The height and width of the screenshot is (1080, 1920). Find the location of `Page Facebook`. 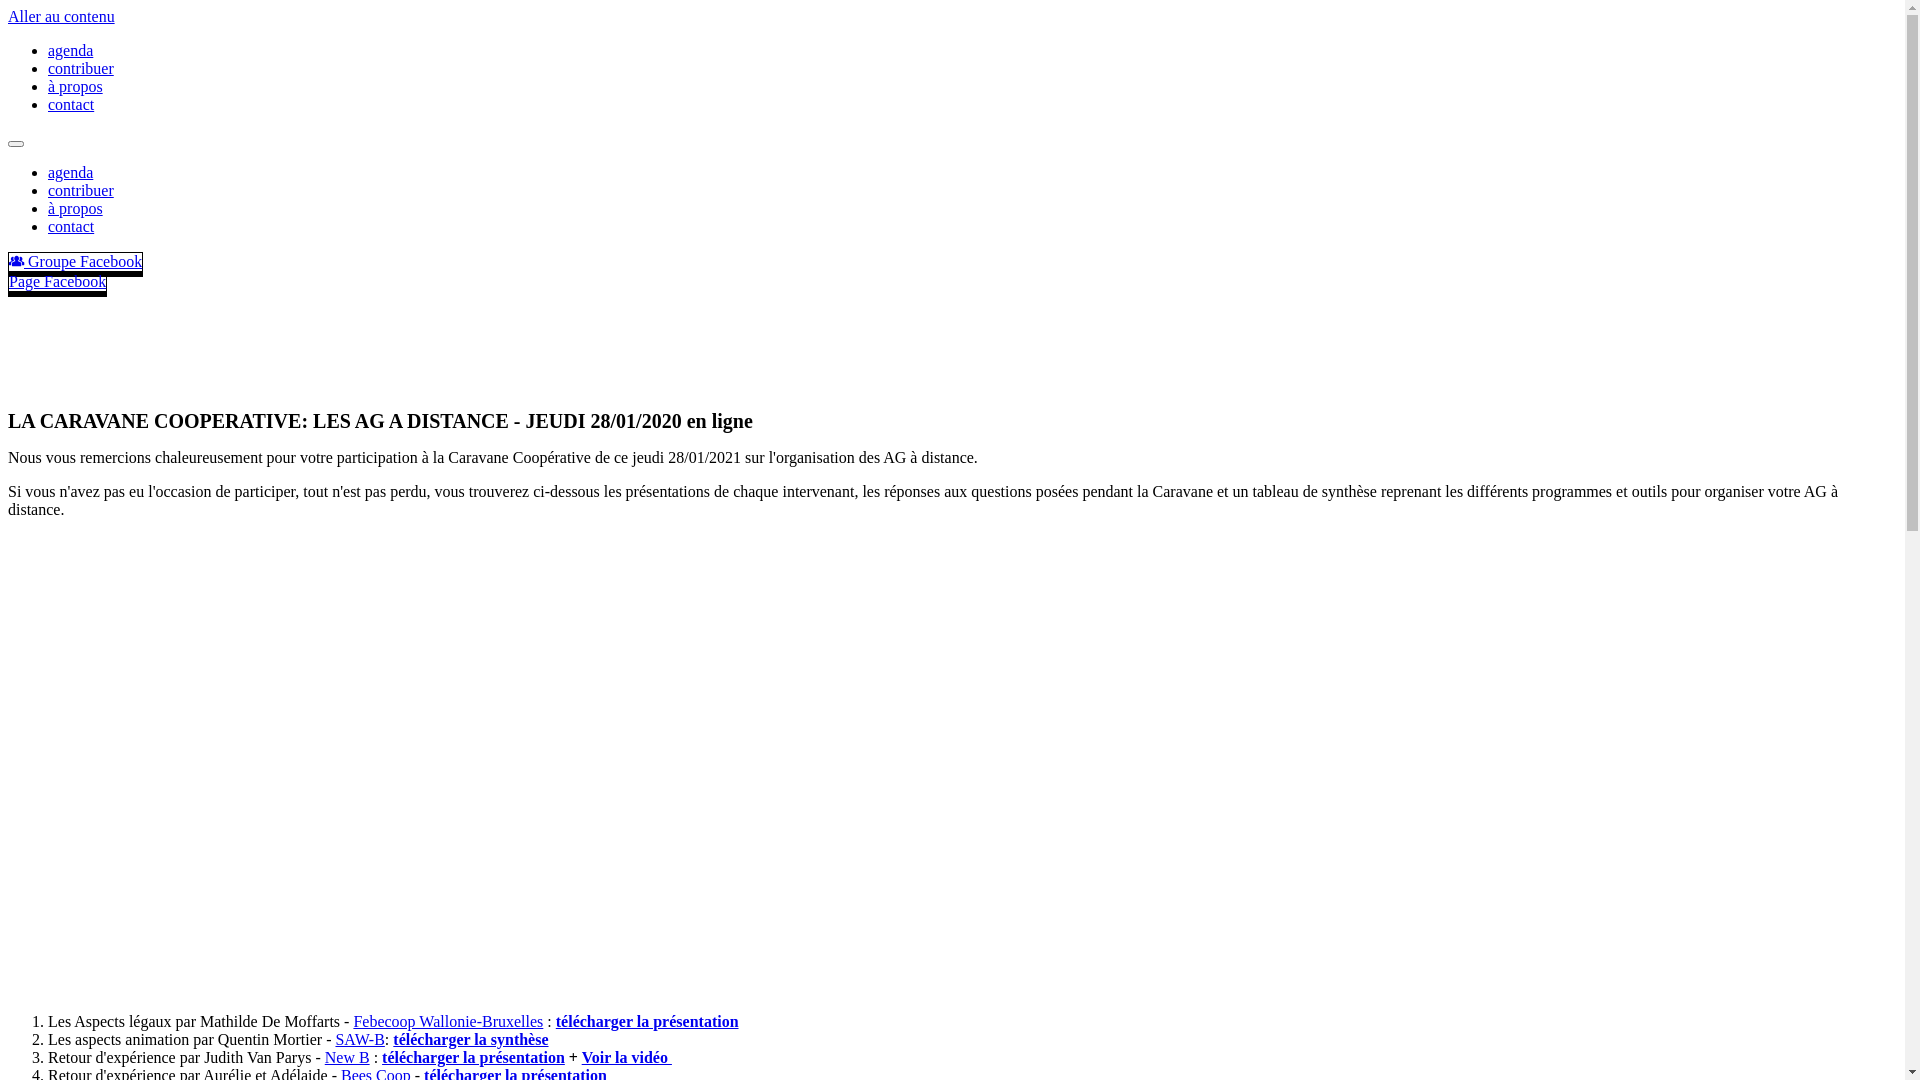

Page Facebook is located at coordinates (58, 282).